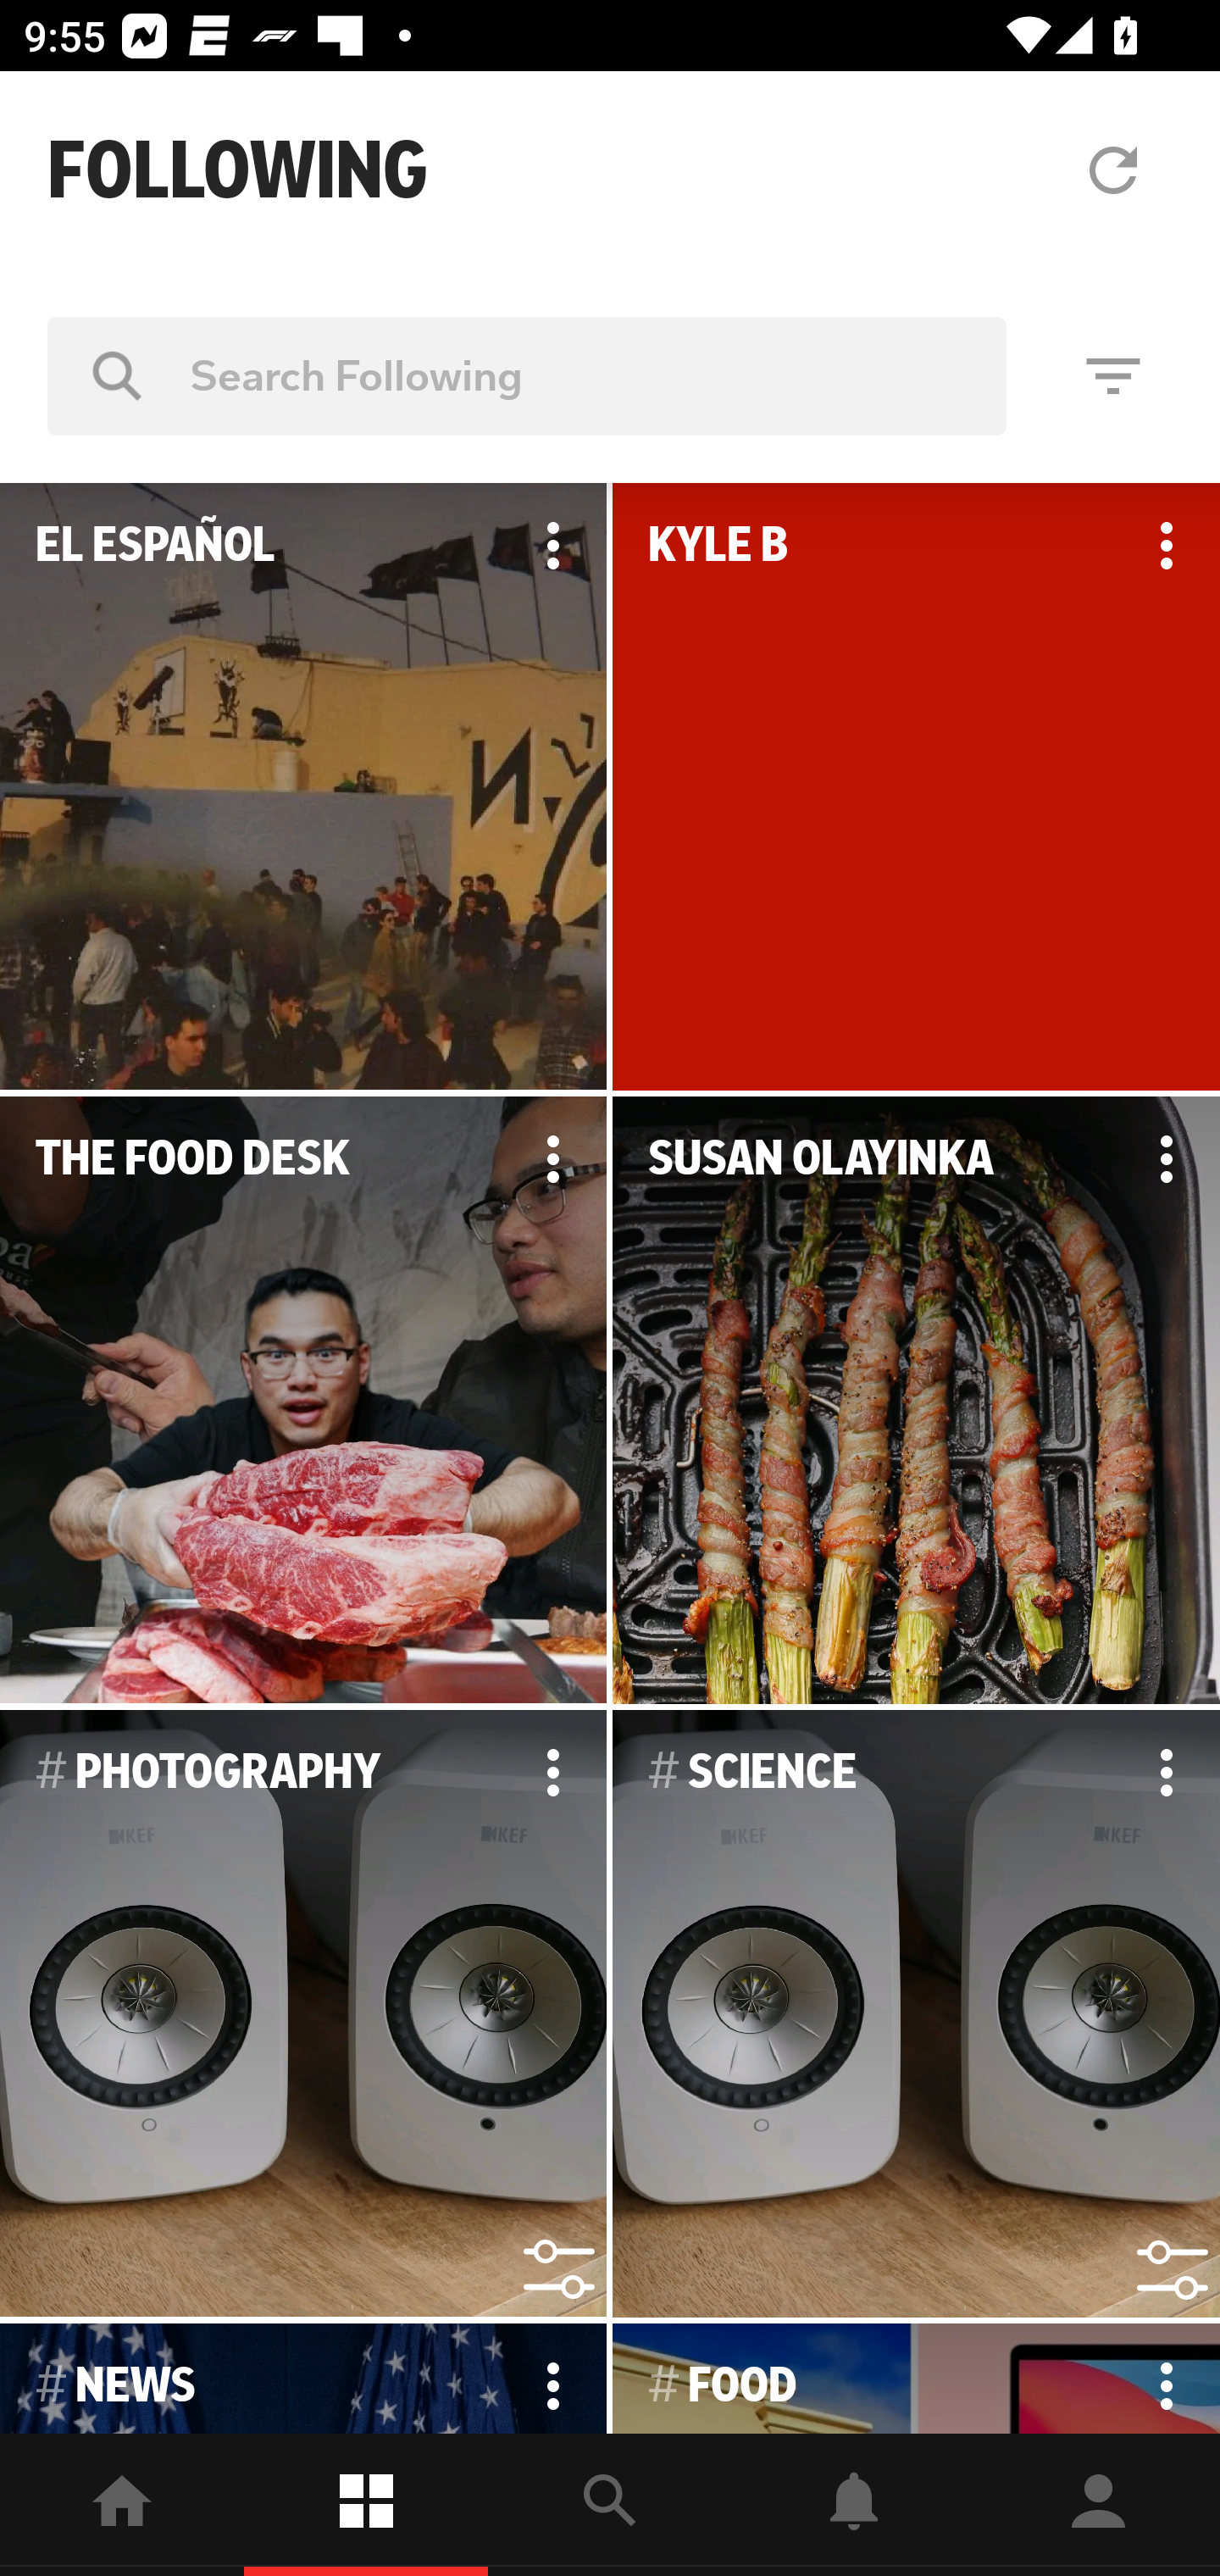  Describe the element at coordinates (527, 375) in the screenshot. I see `Search Following` at that location.